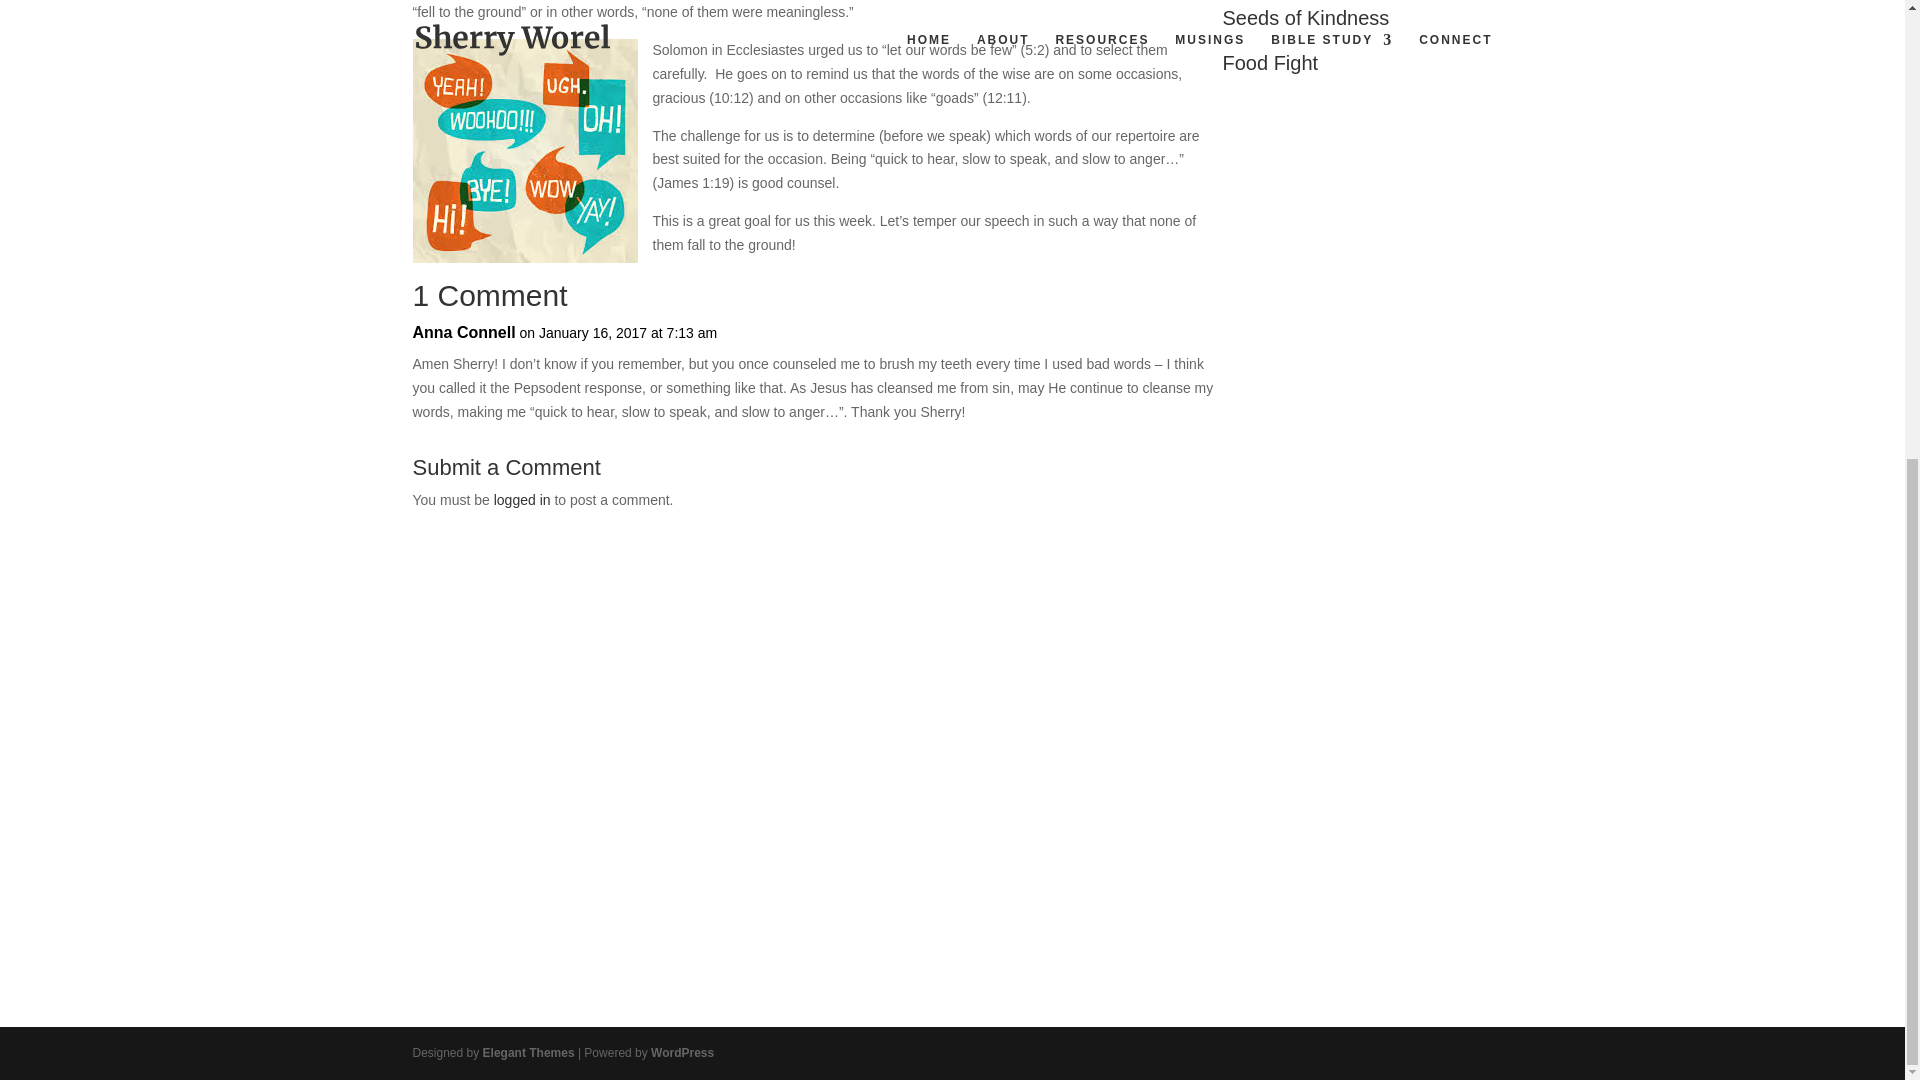 The image size is (1920, 1080). What do you see at coordinates (528, 1052) in the screenshot?
I see `Premium WordPress Themes` at bounding box center [528, 1052].